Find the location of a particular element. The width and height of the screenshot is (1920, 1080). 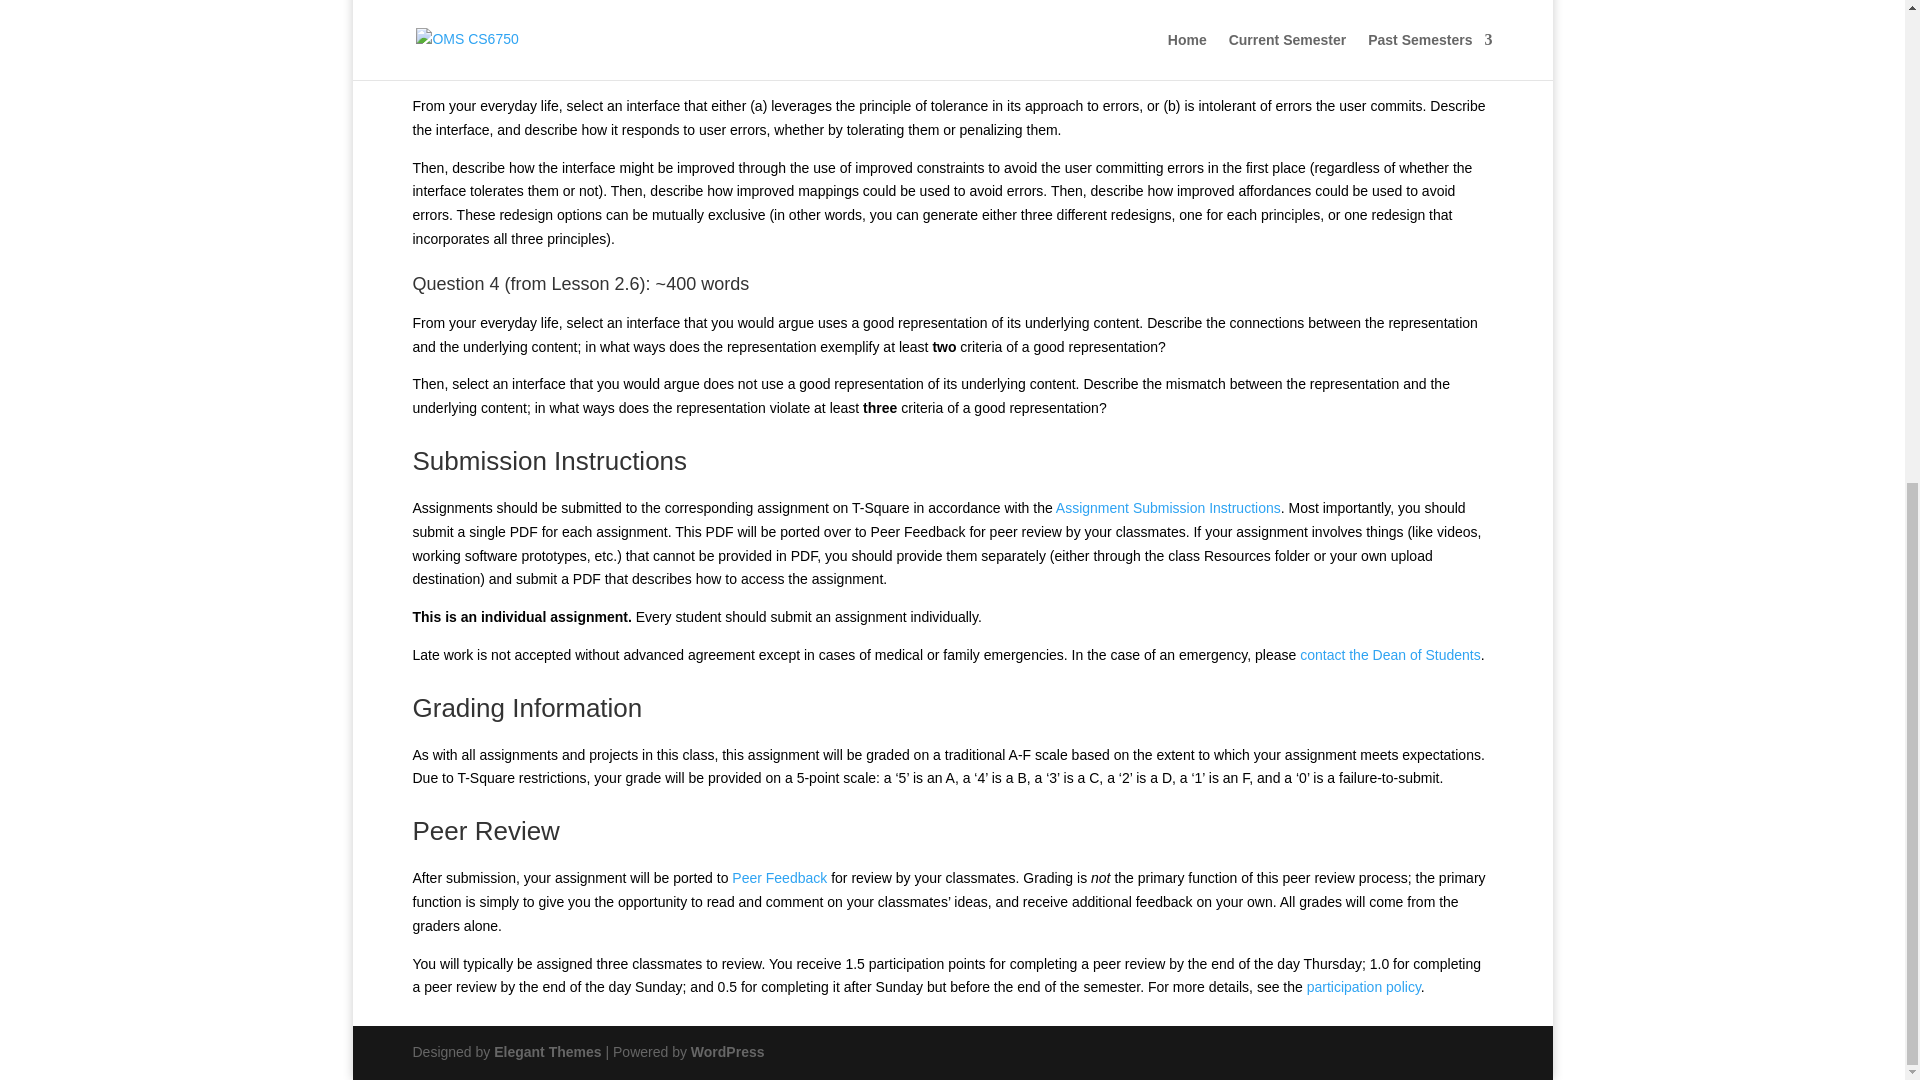

Elegant Themes is located at coordinates (546, 1052).